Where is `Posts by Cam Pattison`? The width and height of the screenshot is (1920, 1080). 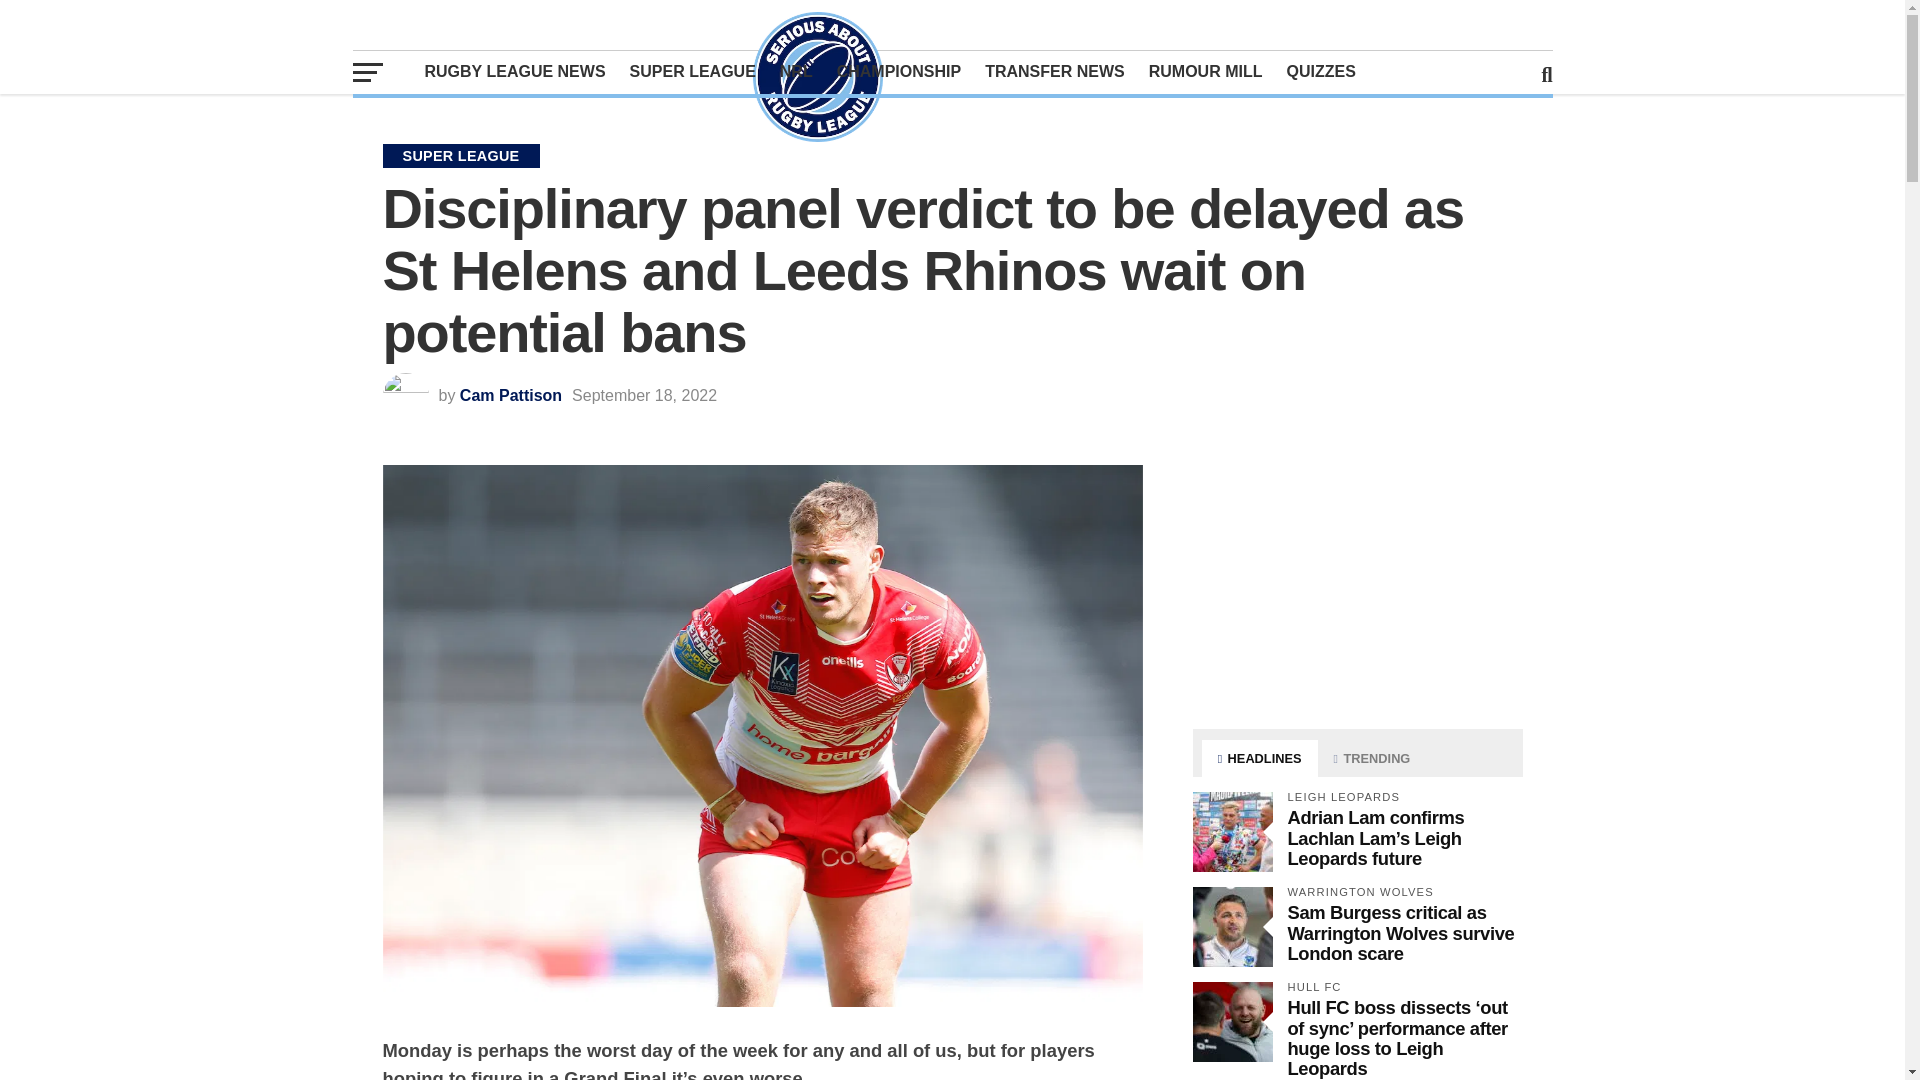 Posts by Cam Pattison is located at coordinates (511, 394).